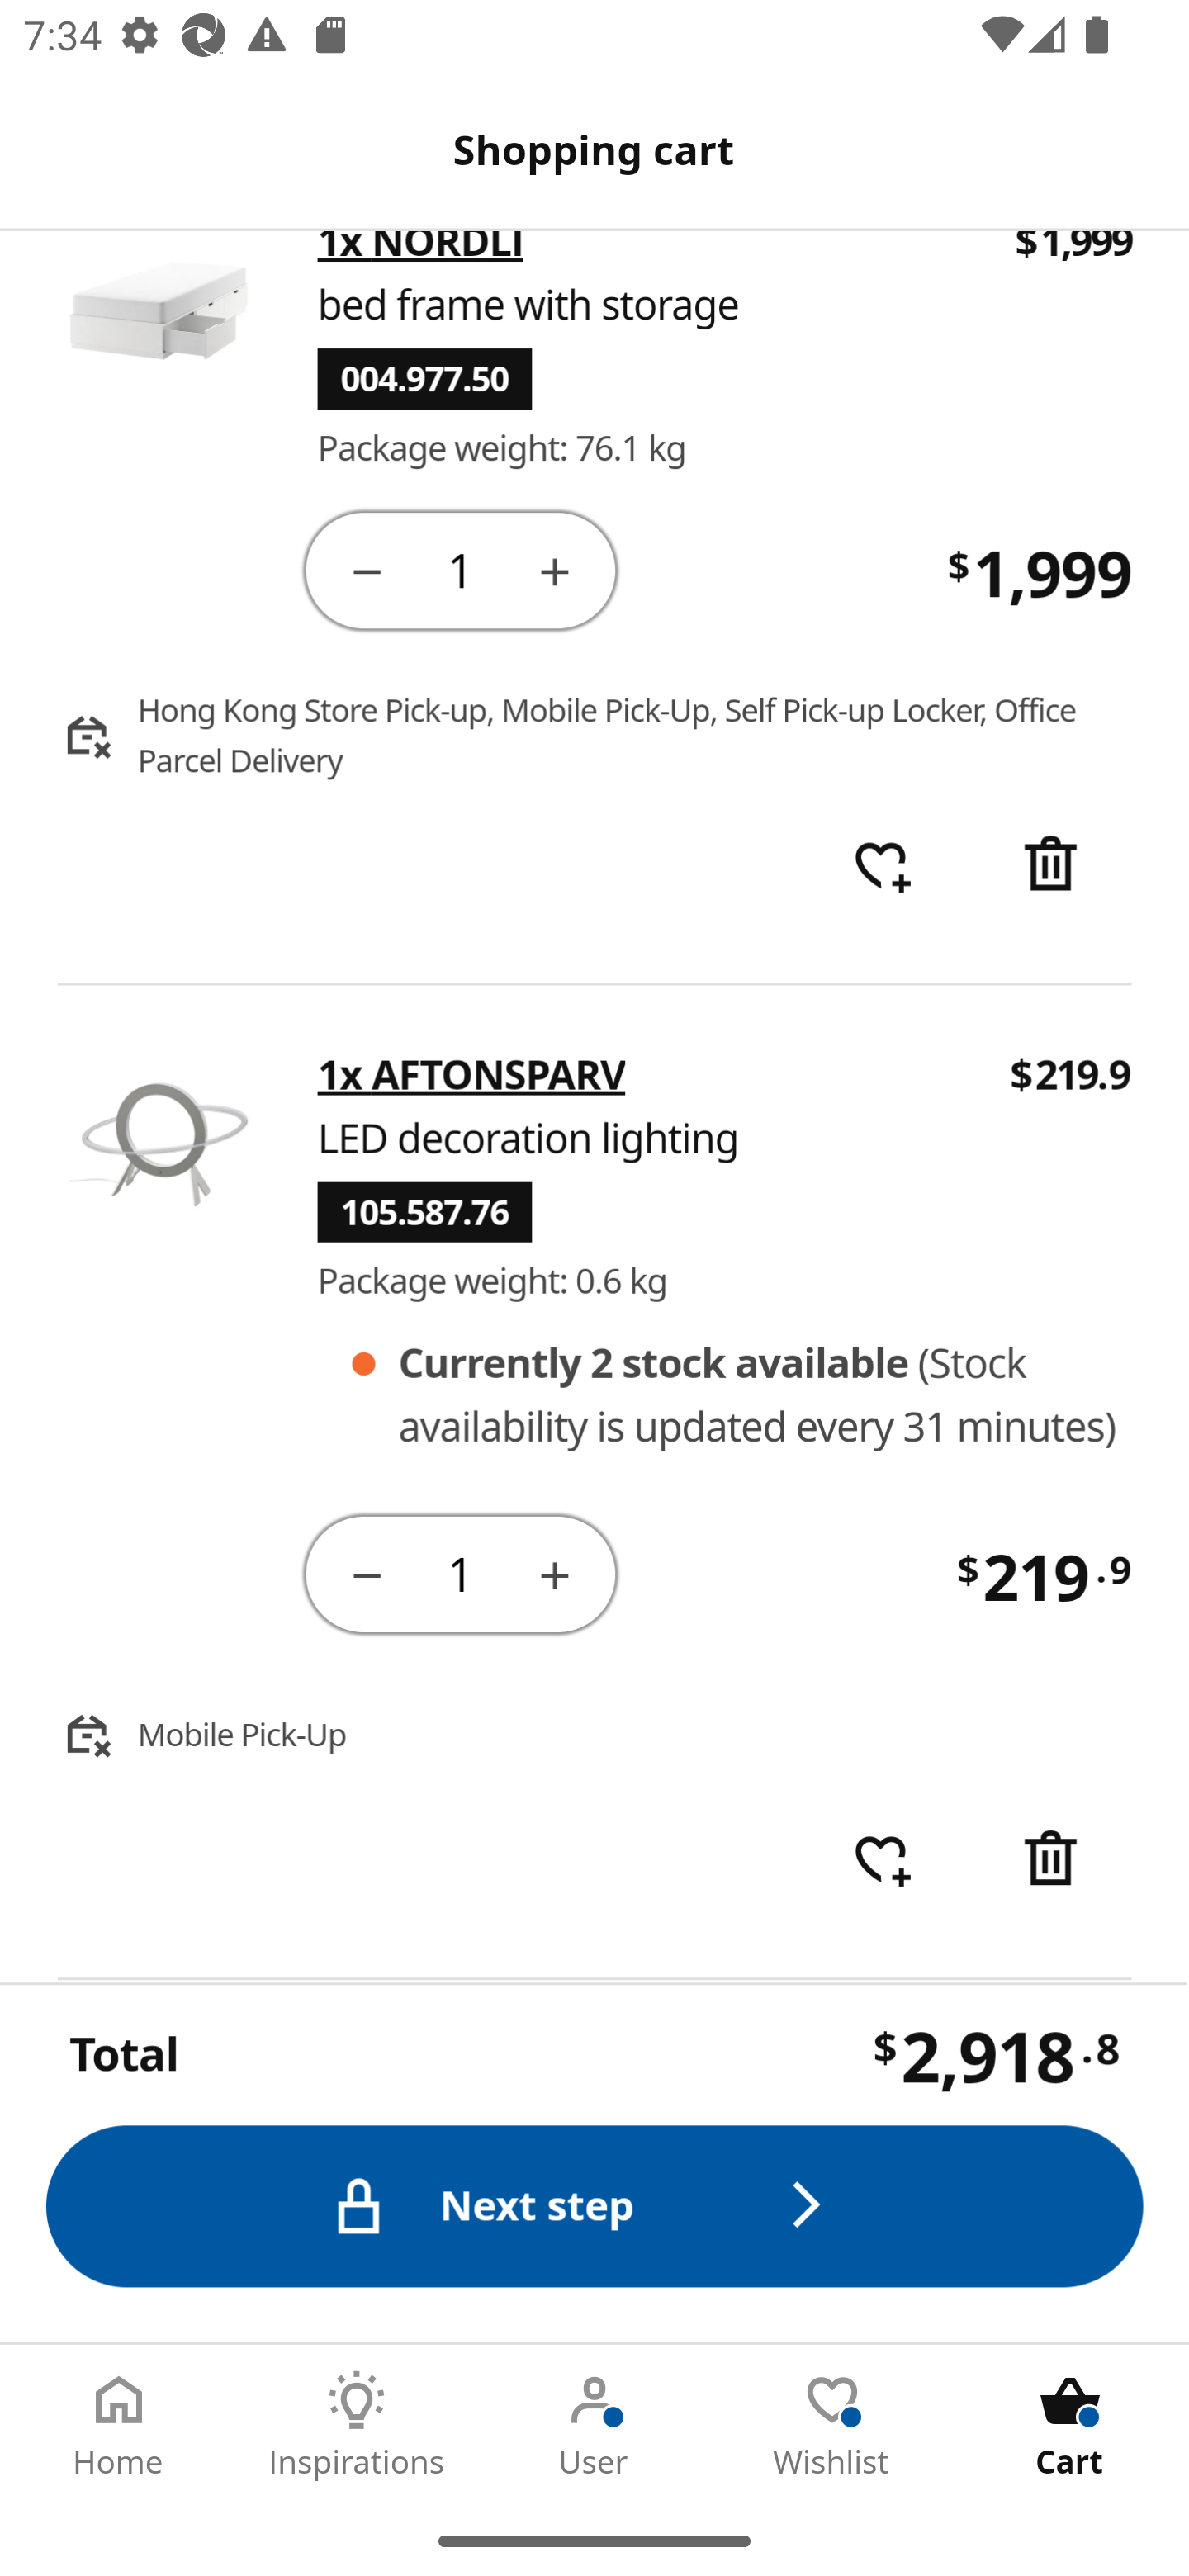 This screenshot has width=1189, height=2576. What do you see at coordinates (471, 1077) in the screenshot?
I see `1x  AFTONSPARV 1x  AFTONSPARV` at bounding box center [471, 1077].